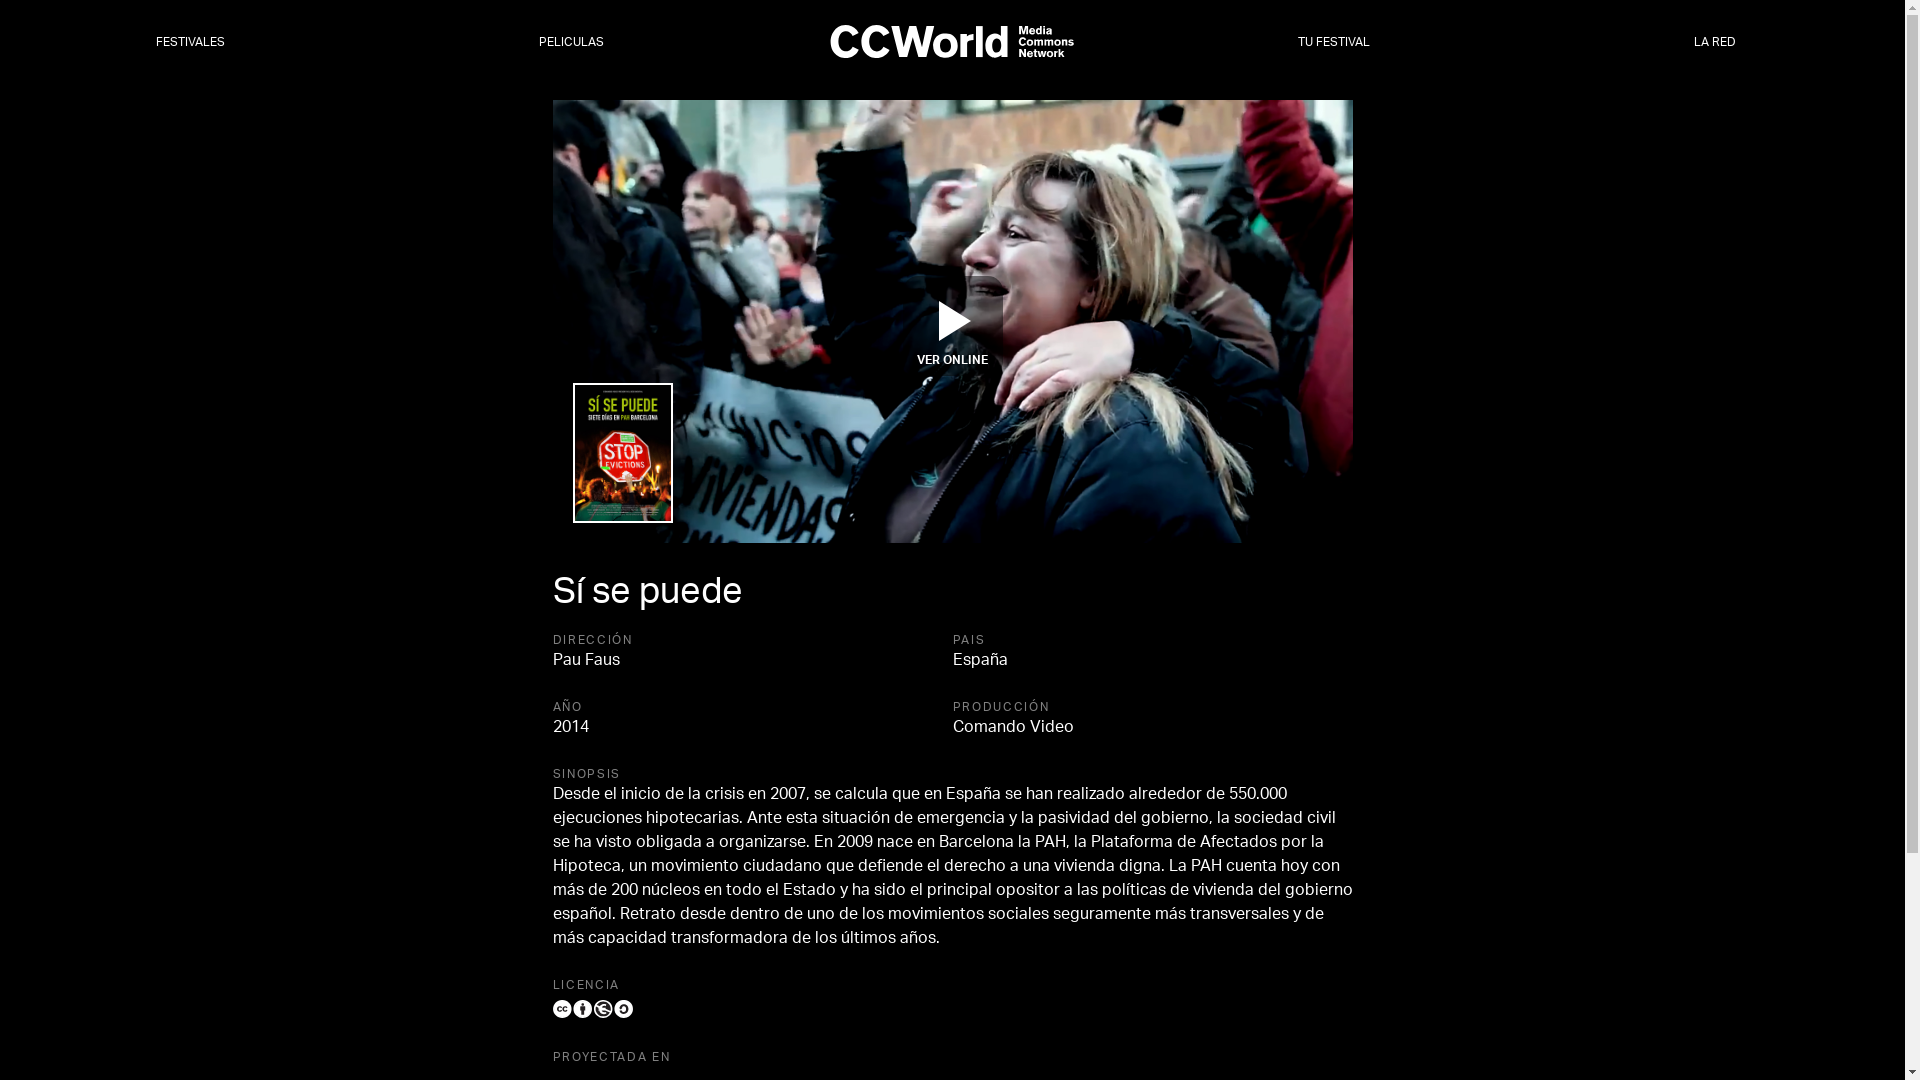  Describe the element at coordinates (952, 326) in the screenshot. I see `VER ONLINE` at that location.